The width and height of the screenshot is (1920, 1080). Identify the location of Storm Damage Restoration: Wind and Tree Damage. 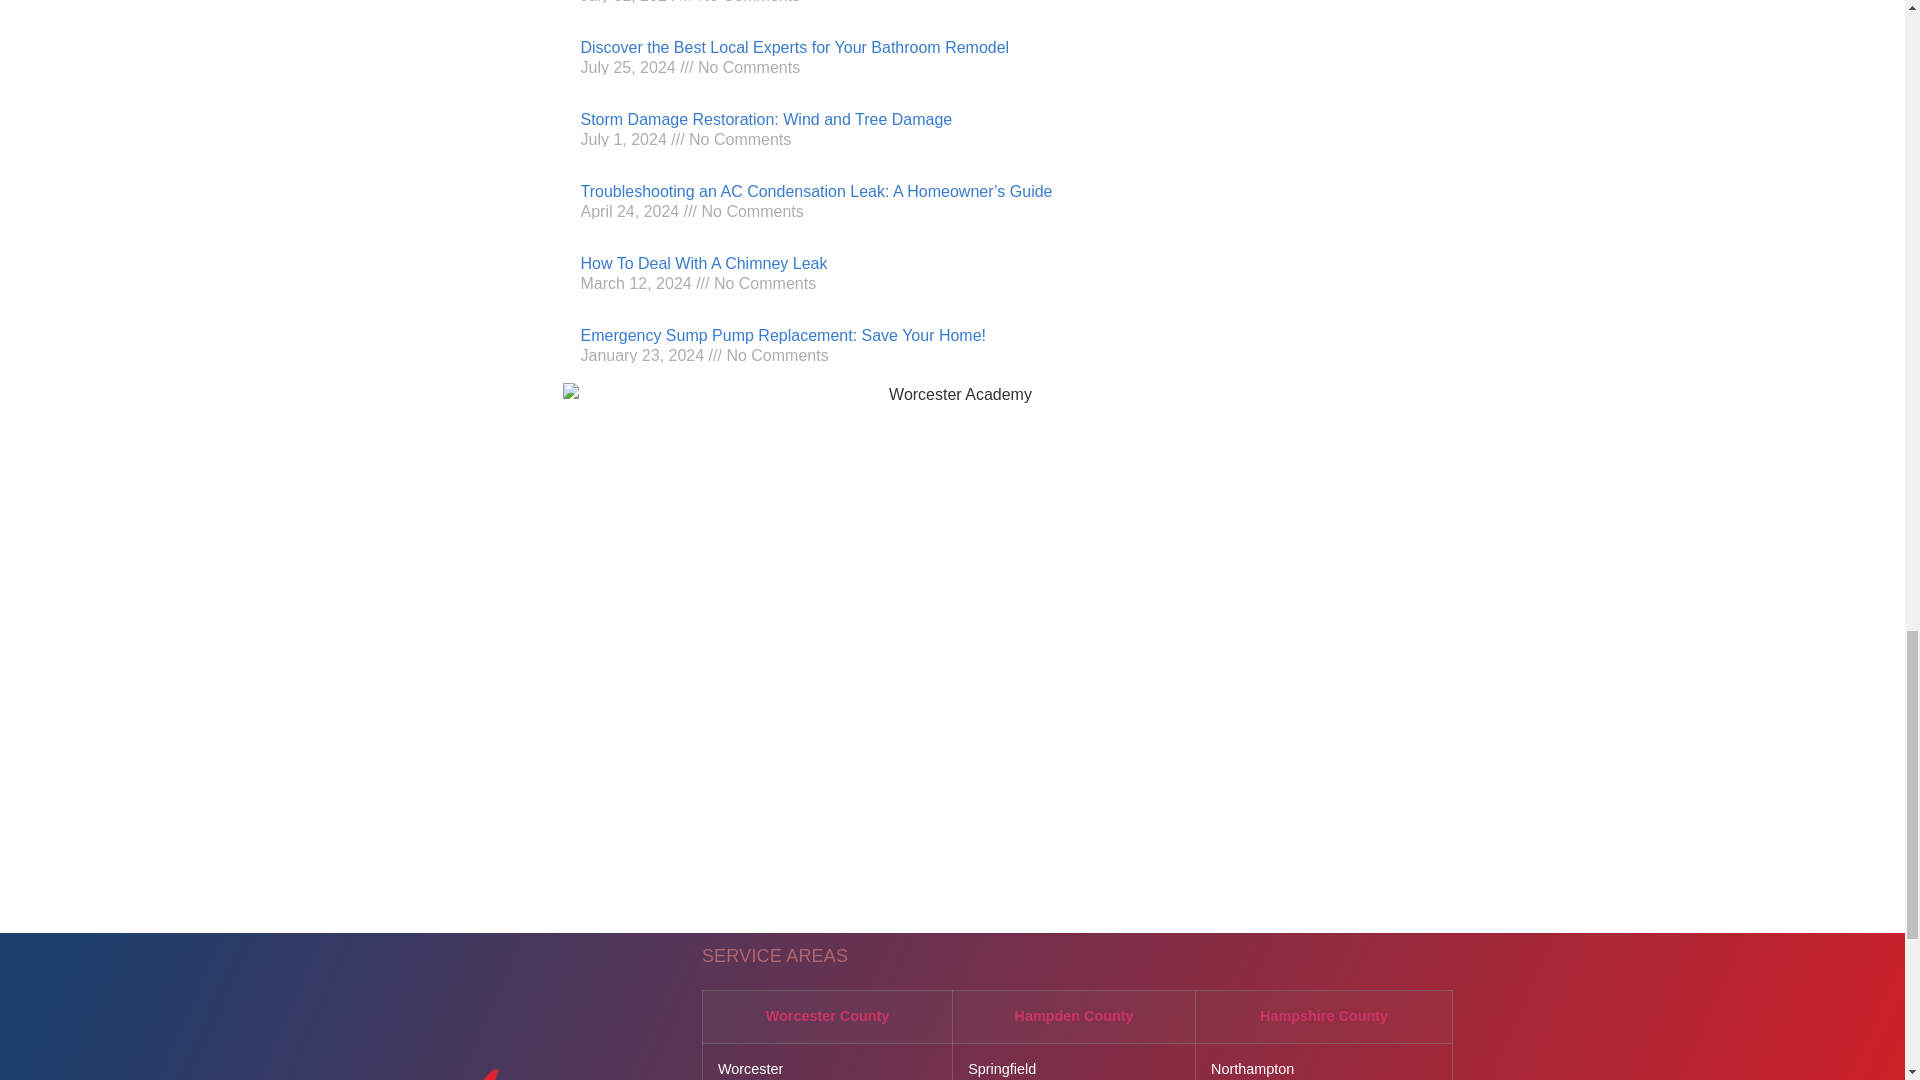
(766, 120).